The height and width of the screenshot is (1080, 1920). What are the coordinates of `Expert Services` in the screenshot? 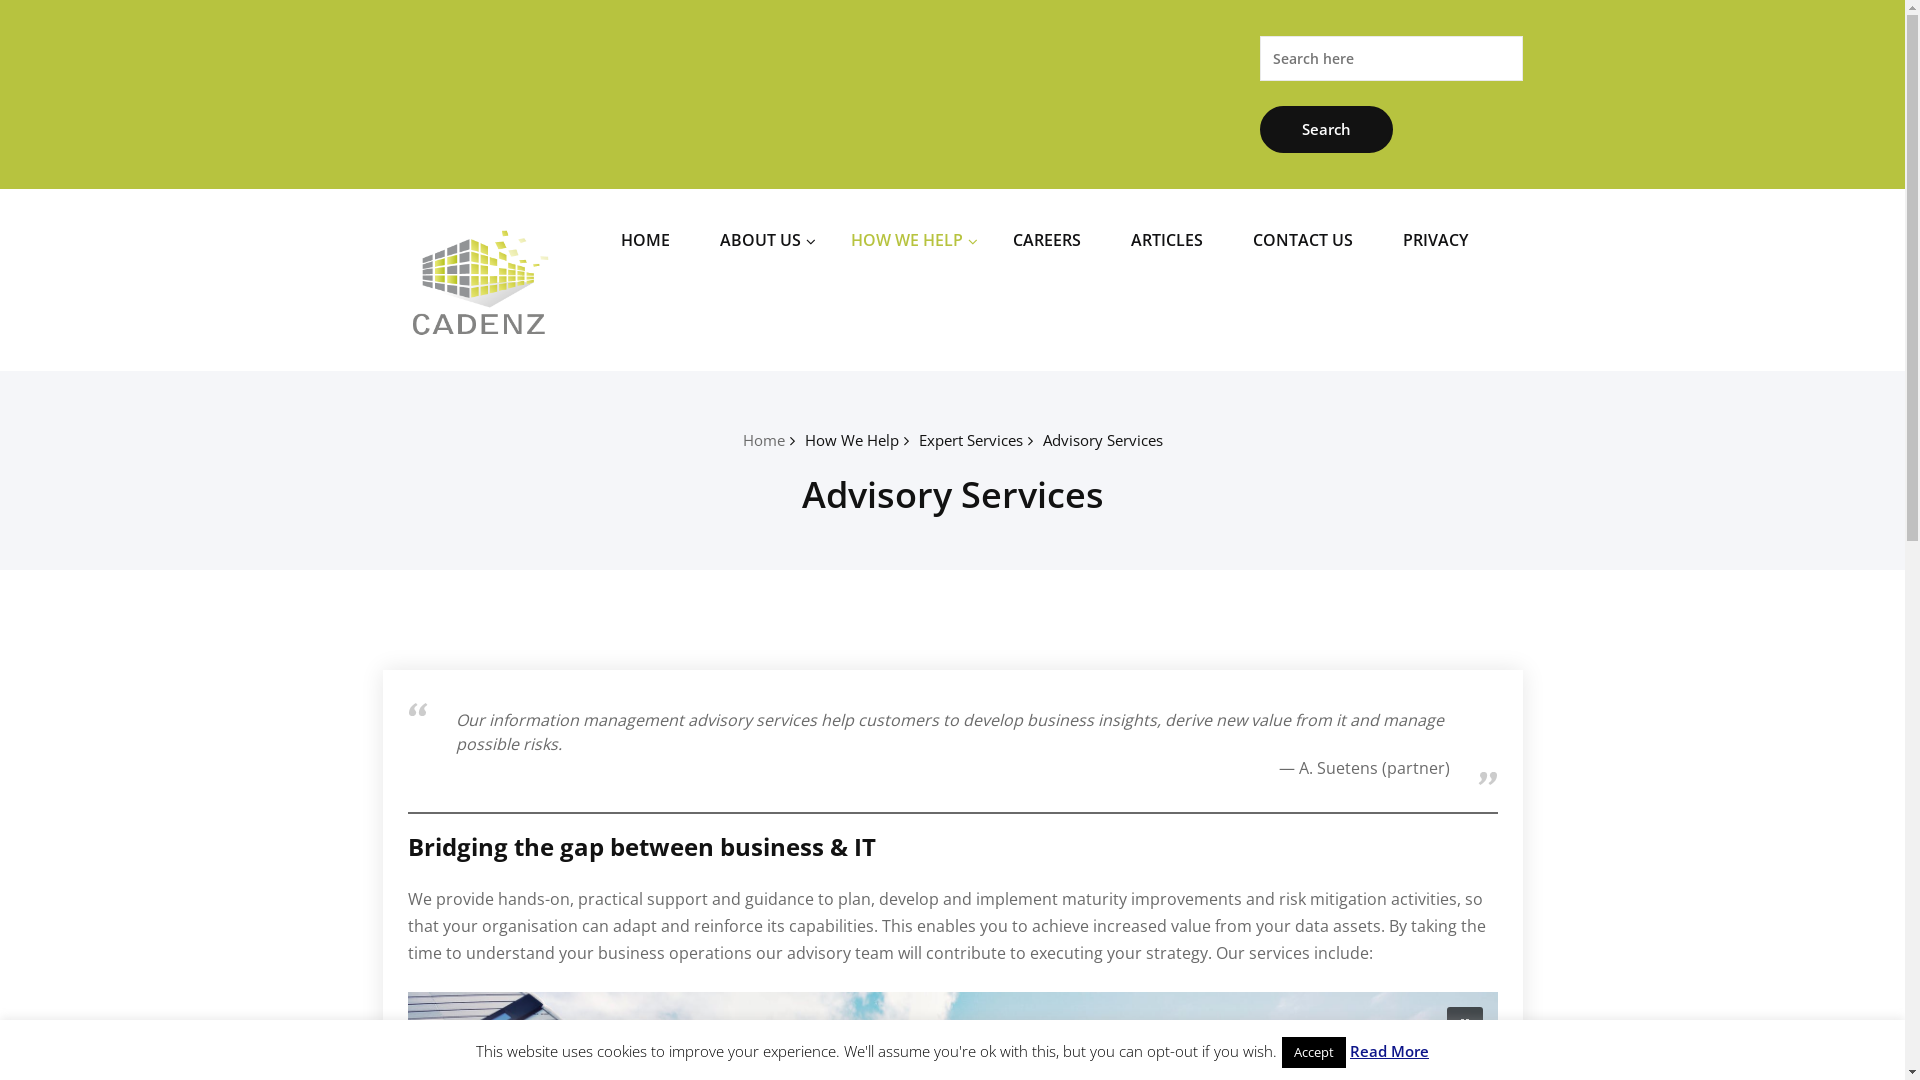 It's located at (970, 440).